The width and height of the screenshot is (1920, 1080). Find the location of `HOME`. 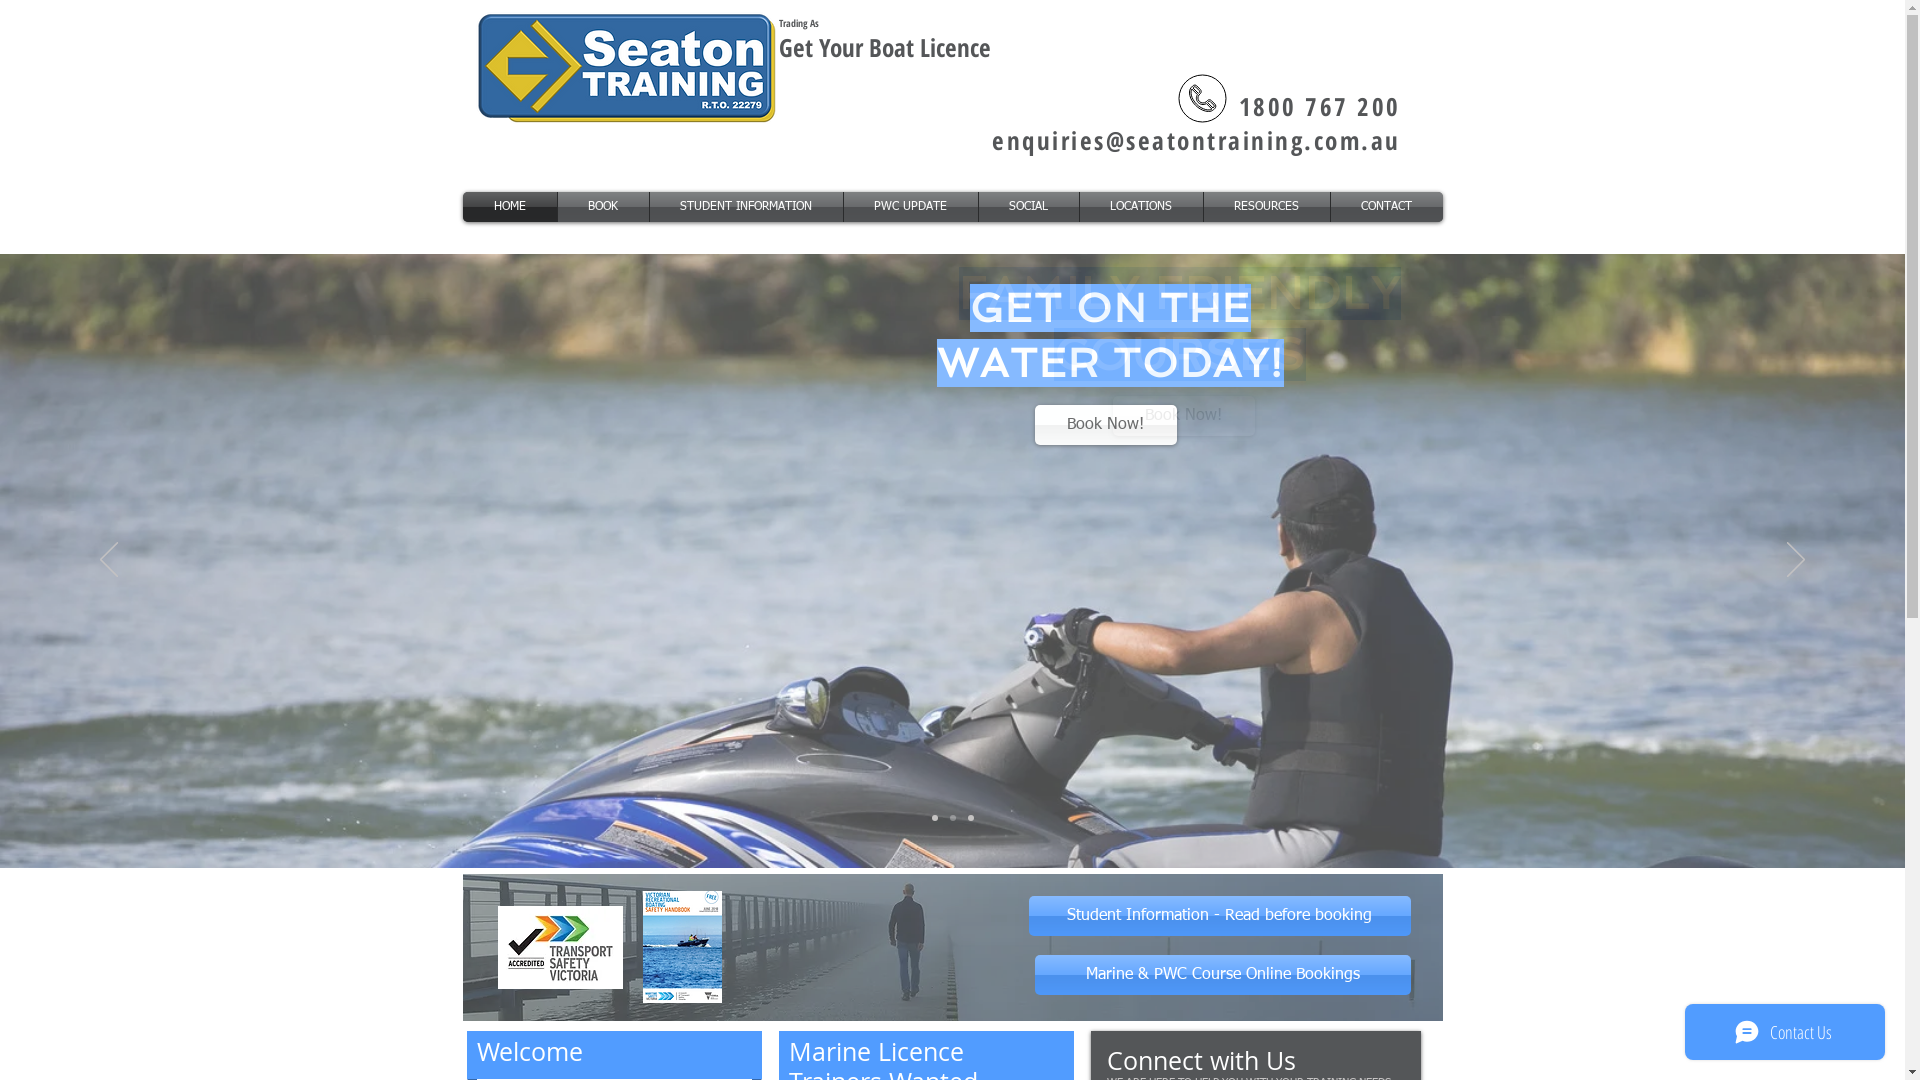

HOME is located at coordinates (509, 207).